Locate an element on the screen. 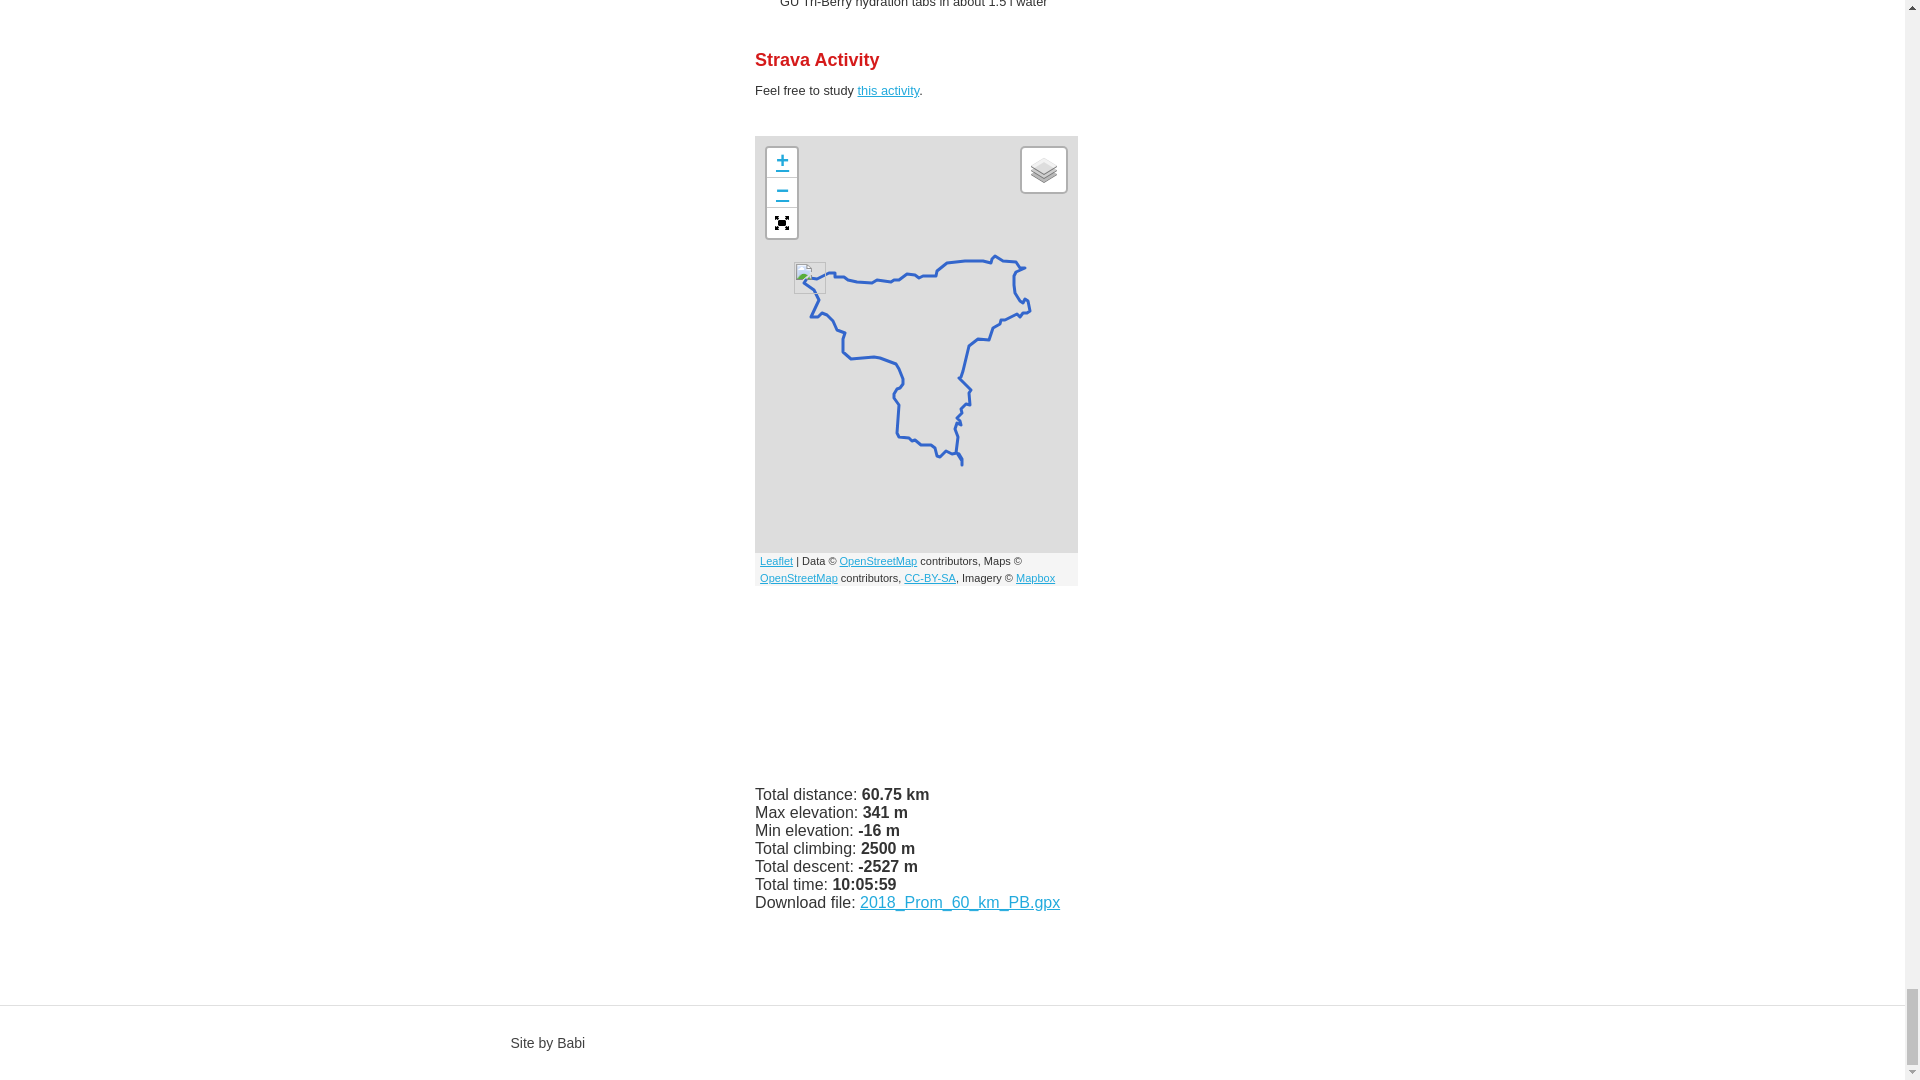 This screenshot has width=1920, height=1080. Zoom out is located at coordinates (781, 193).